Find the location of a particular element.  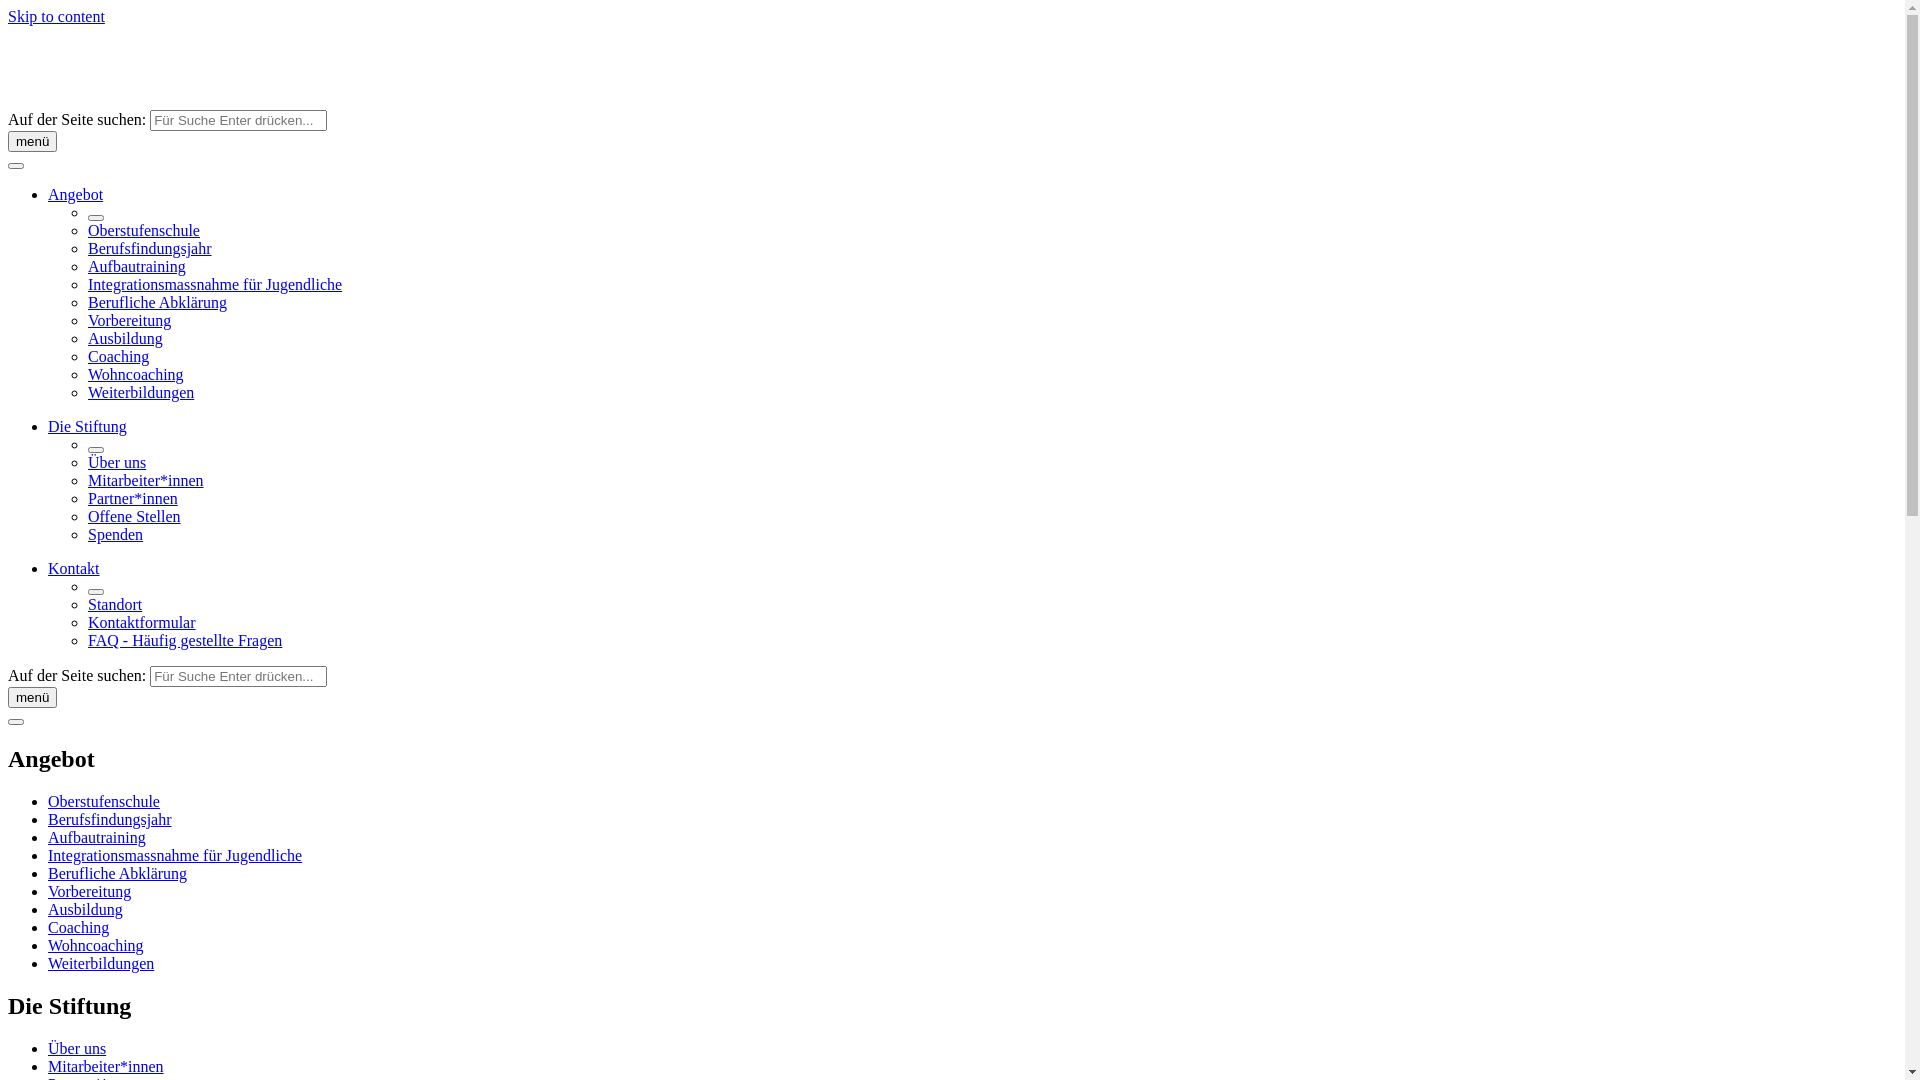

Skip to content is located at coordinates (56, 16).